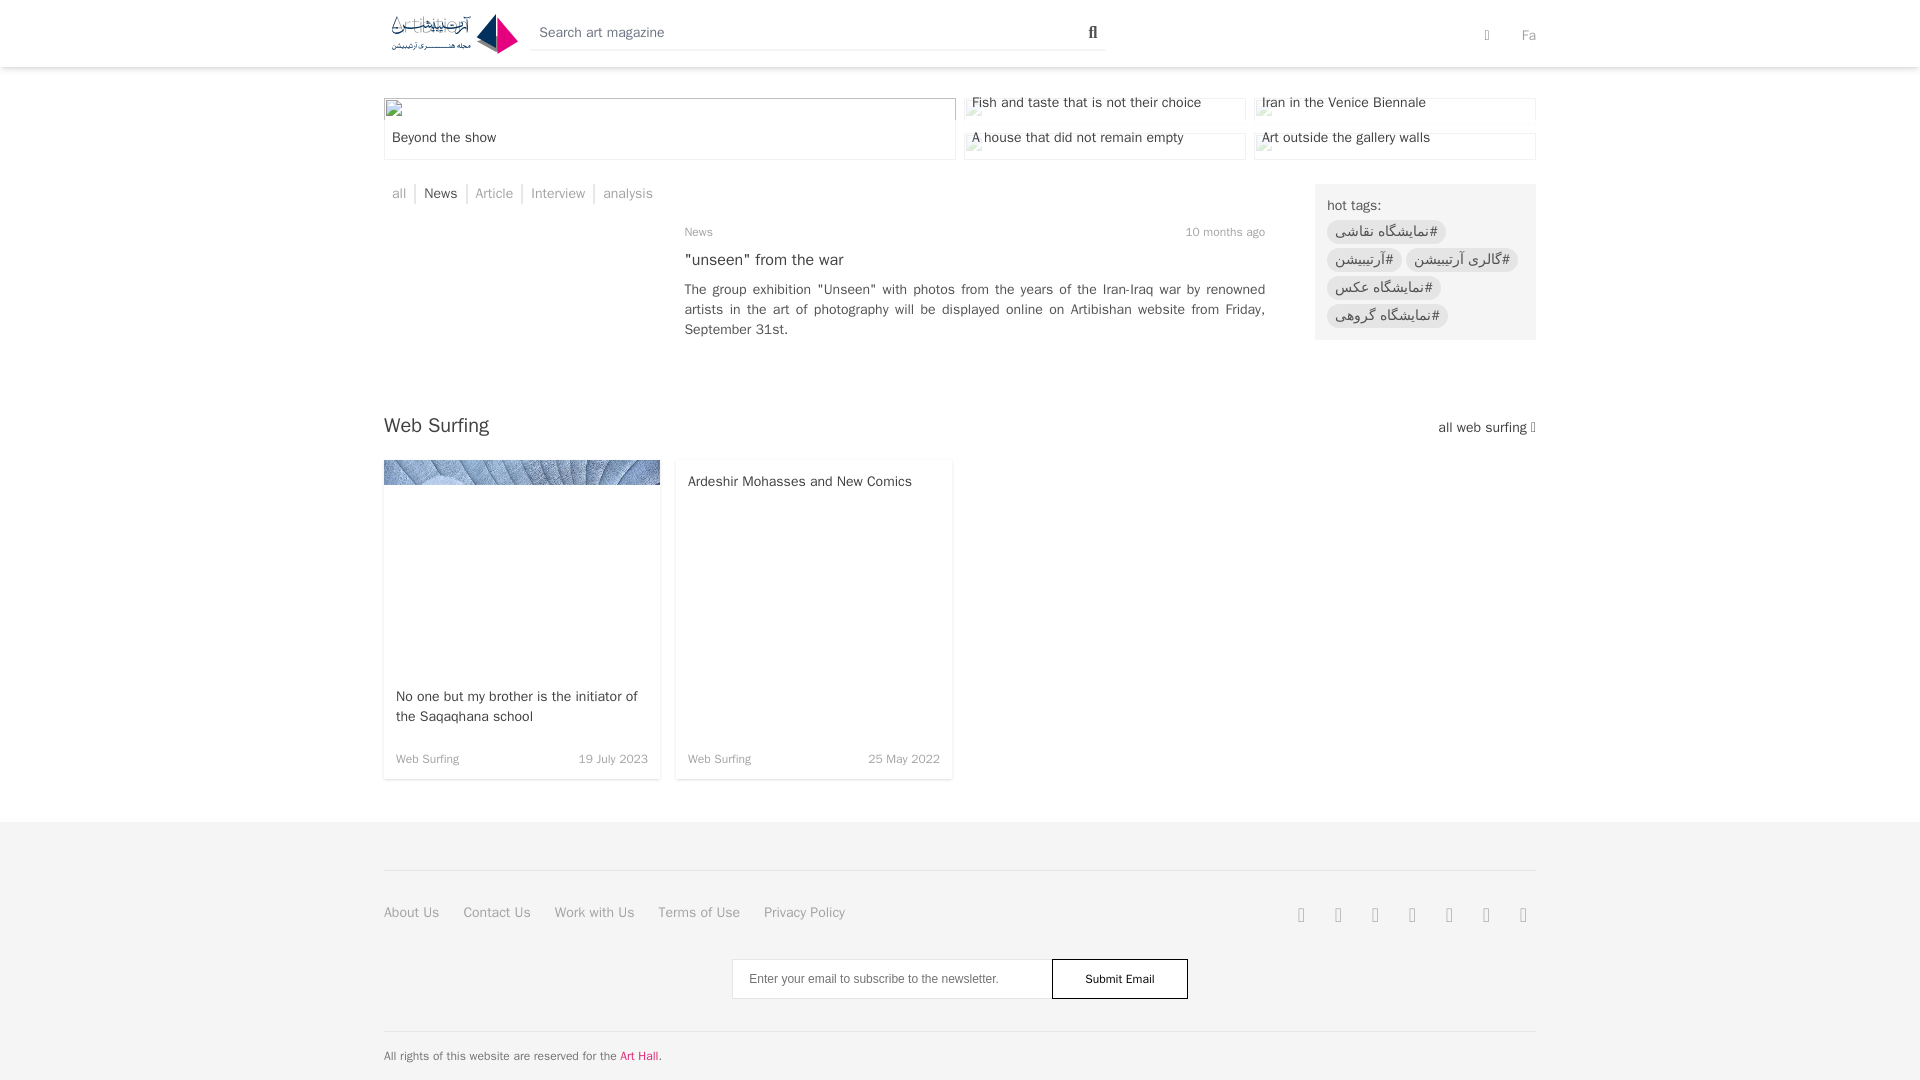 This screenshot has width=1920, height=1080. I want to click on Iran in the Venice Biennale, so click(1394, 112).